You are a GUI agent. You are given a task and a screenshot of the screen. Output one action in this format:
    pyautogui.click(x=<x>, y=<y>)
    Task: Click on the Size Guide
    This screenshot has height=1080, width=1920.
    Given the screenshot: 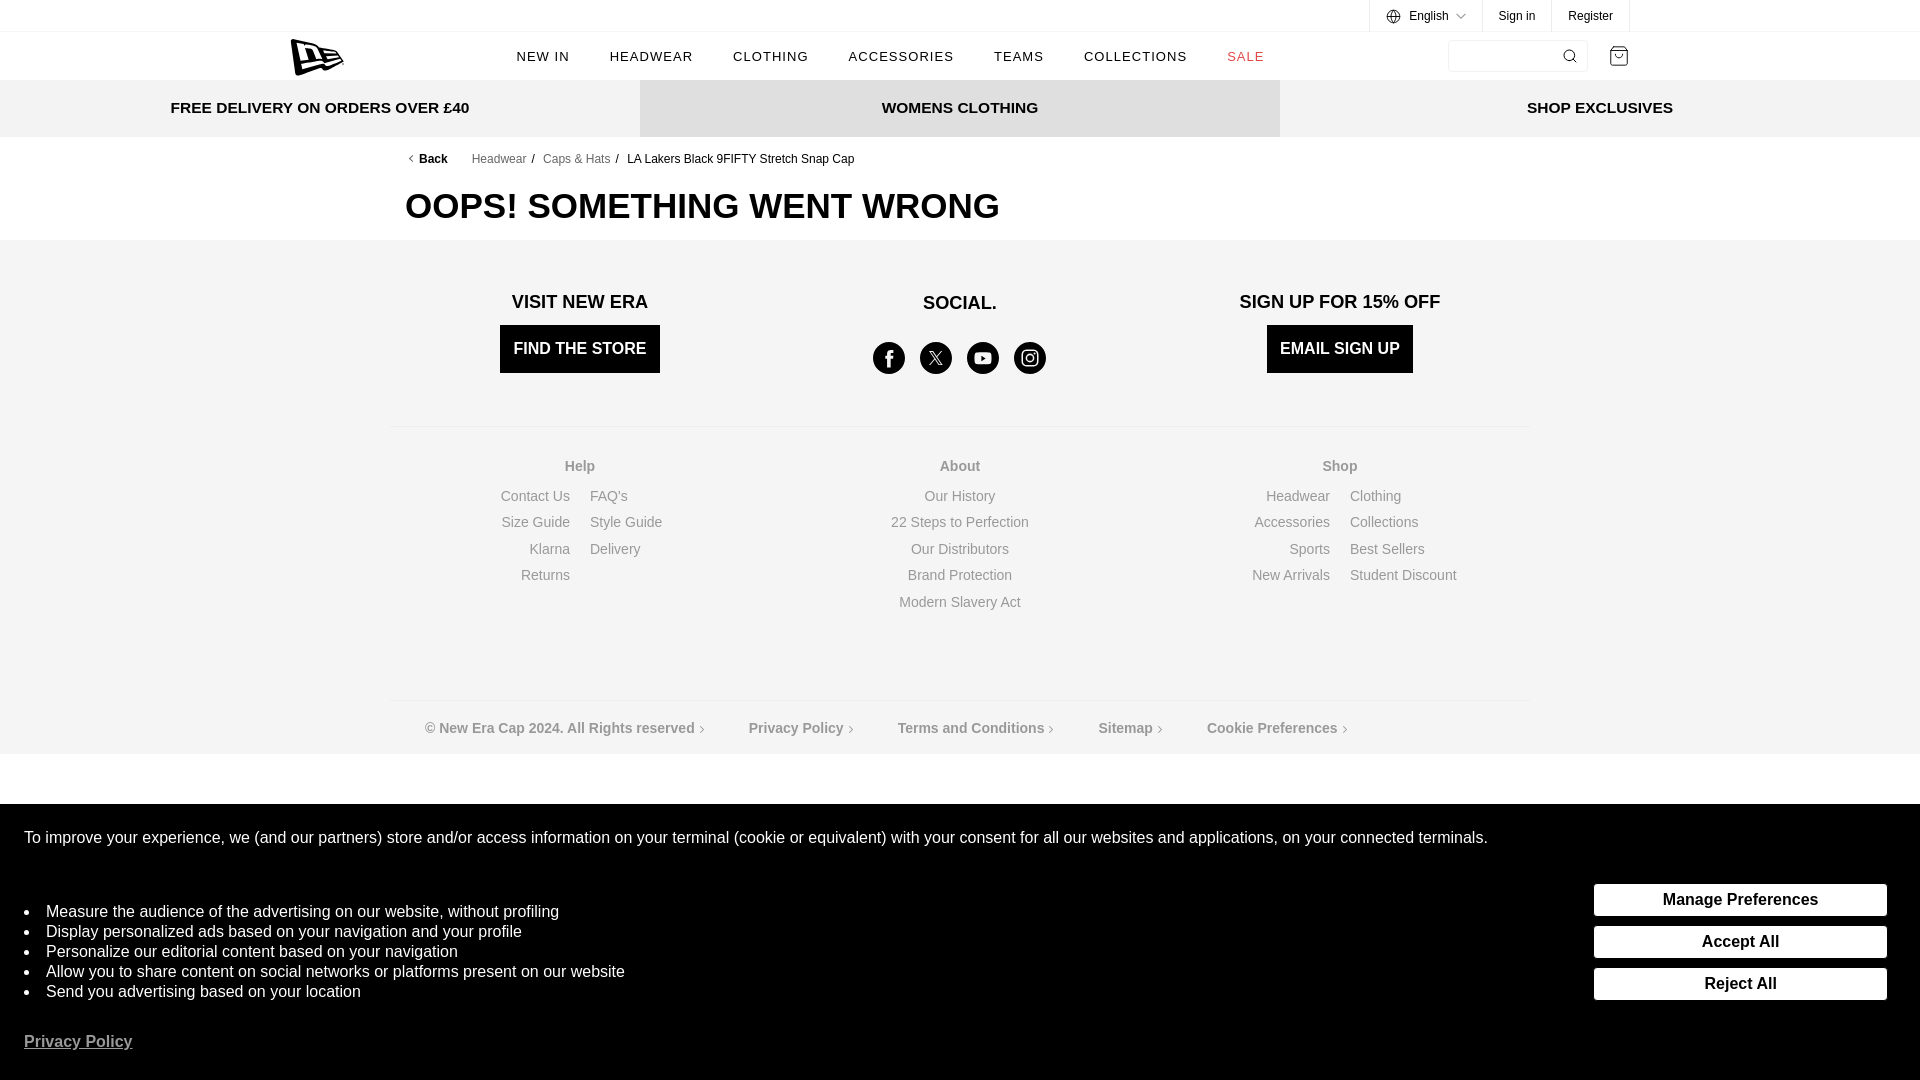 What is the action you would take?
    pyautogui.click(x=536, y=522)
    